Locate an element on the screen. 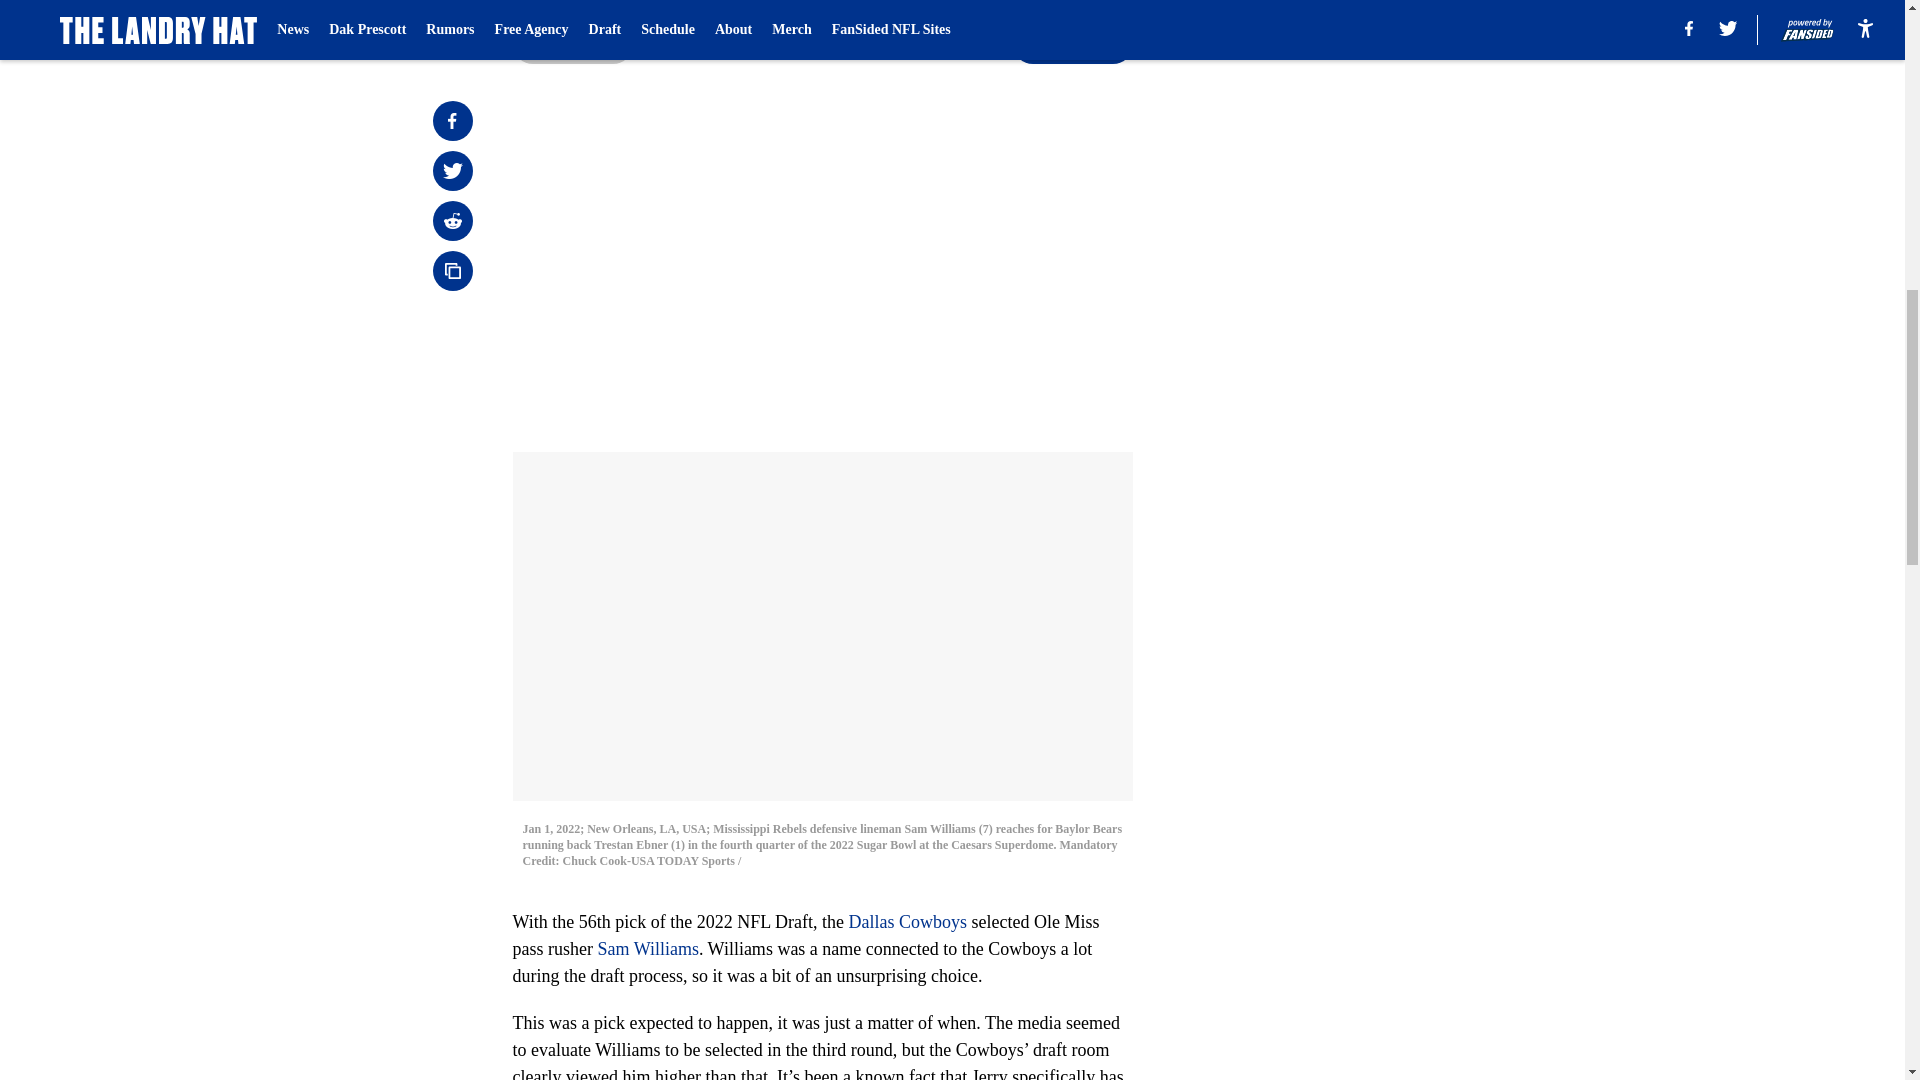 This screenshot has height=1080, width=1920. Prev is located at coordinates (572, 43).